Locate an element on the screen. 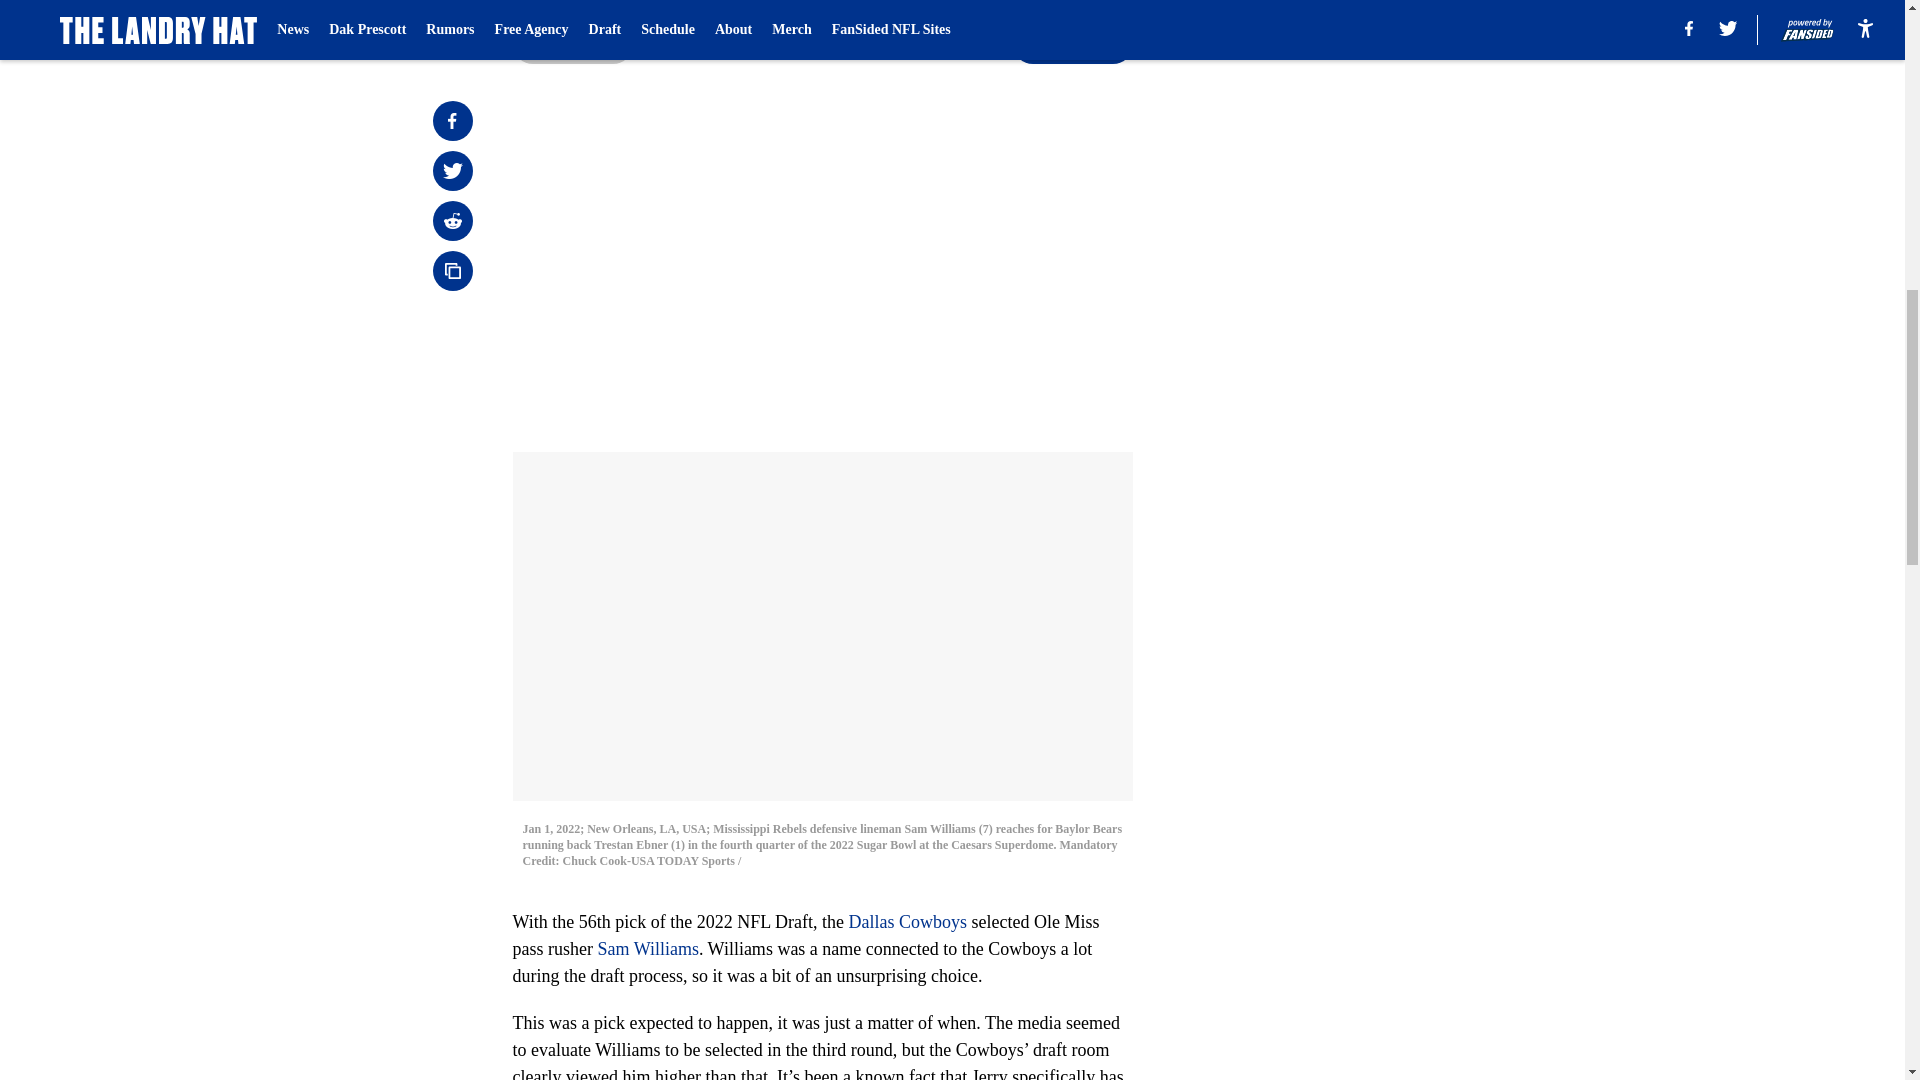 This screenshot has height=1080, width=1920. Prev is located at coordinates (572, 43).